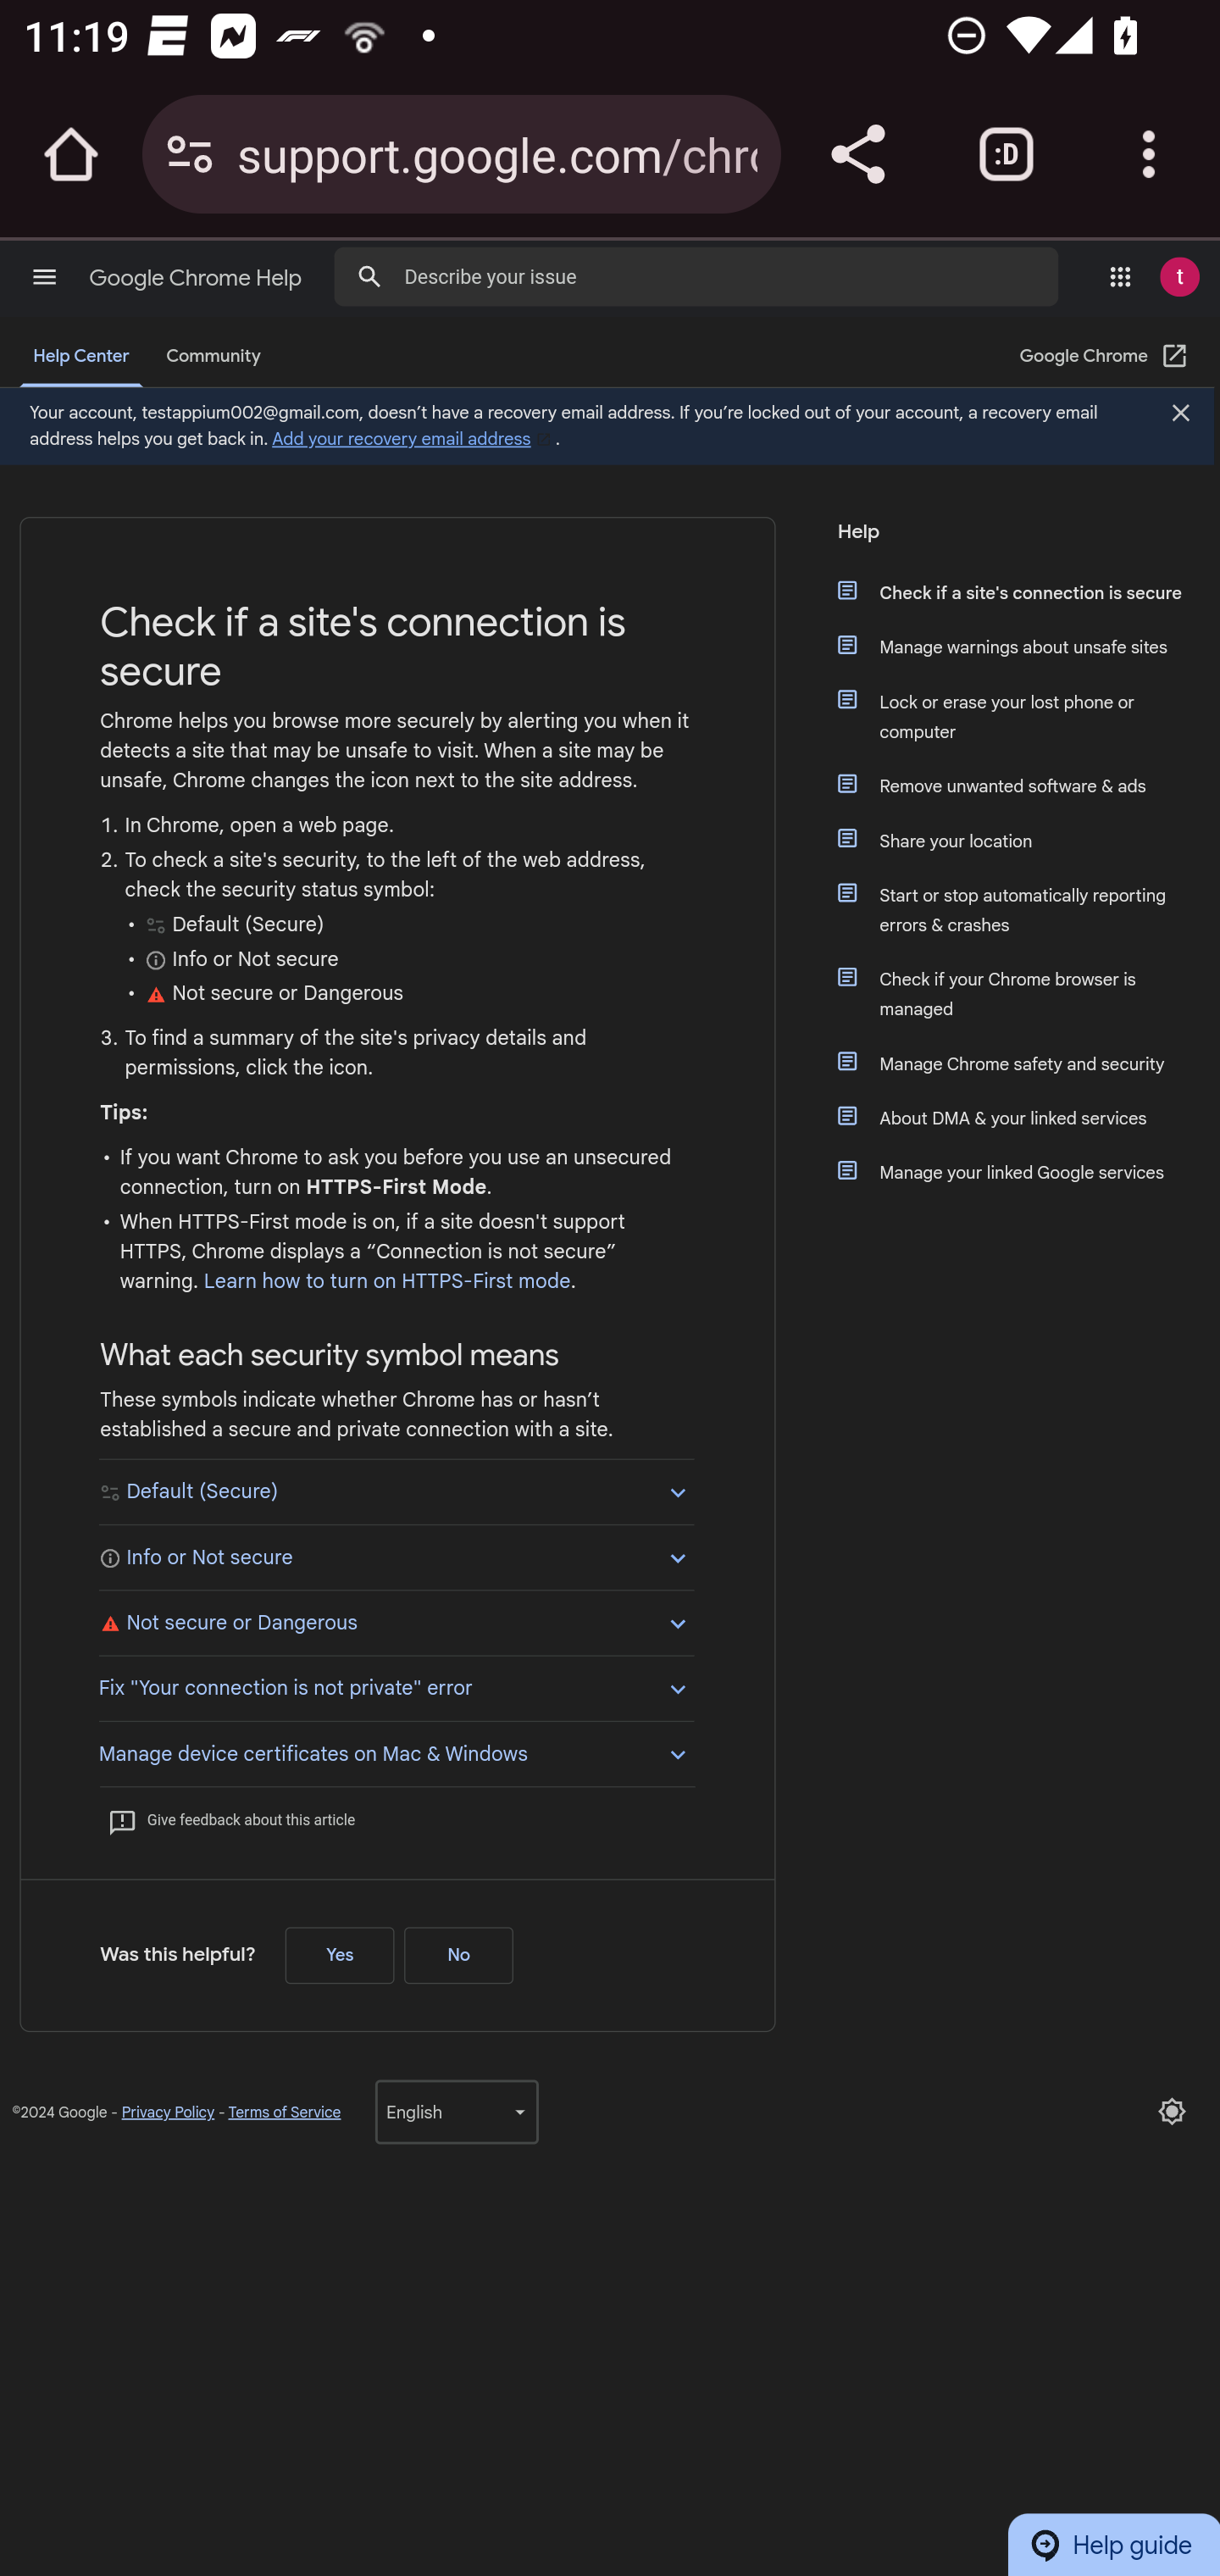 The image size is (1220, 2576). What do you see at coordinates (386, 1280) in the screenshot?
I see `Learn how to turn on HTTPS-First mode` at bounding box center [386, 1280].